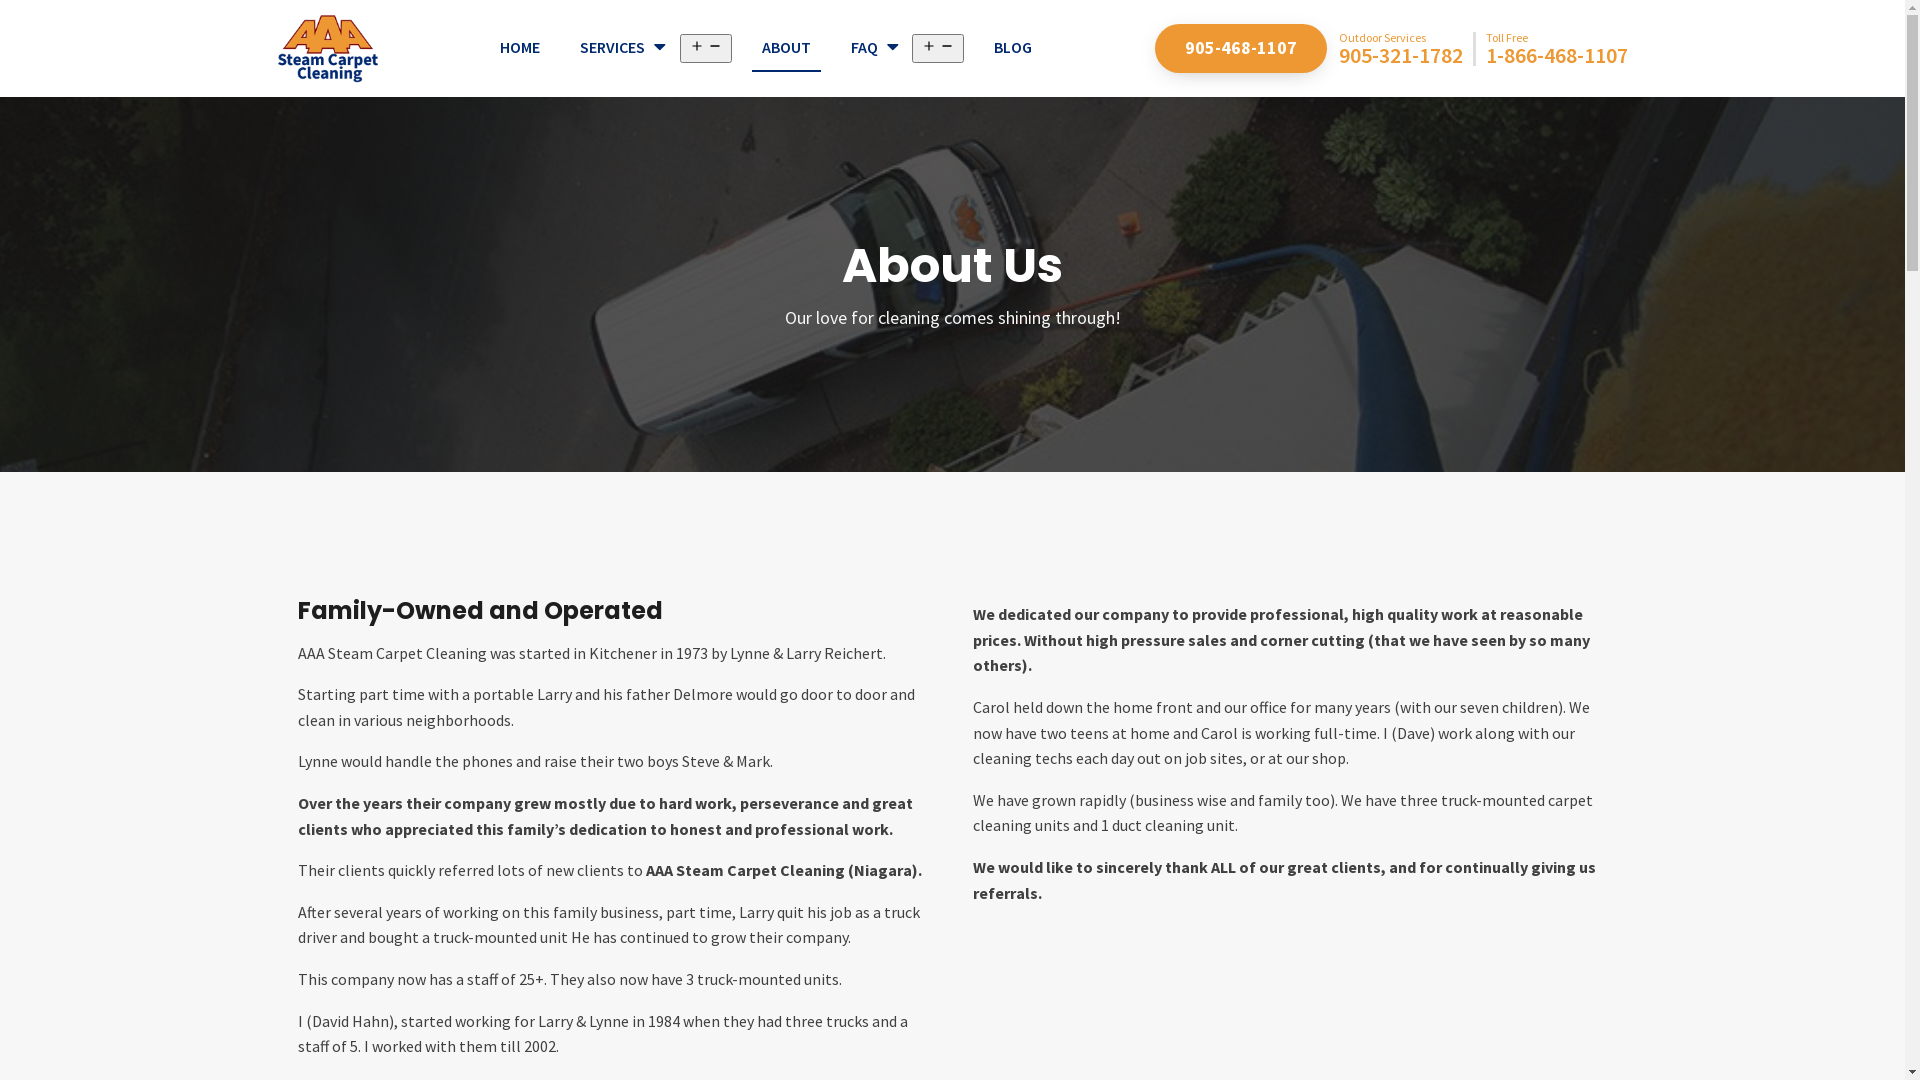 The height and width of the screenshot is (1080, 1920). What do you see at coordinates (520, 49) in the screenshot?
I see `HOME` at bounding box center [520, 49].